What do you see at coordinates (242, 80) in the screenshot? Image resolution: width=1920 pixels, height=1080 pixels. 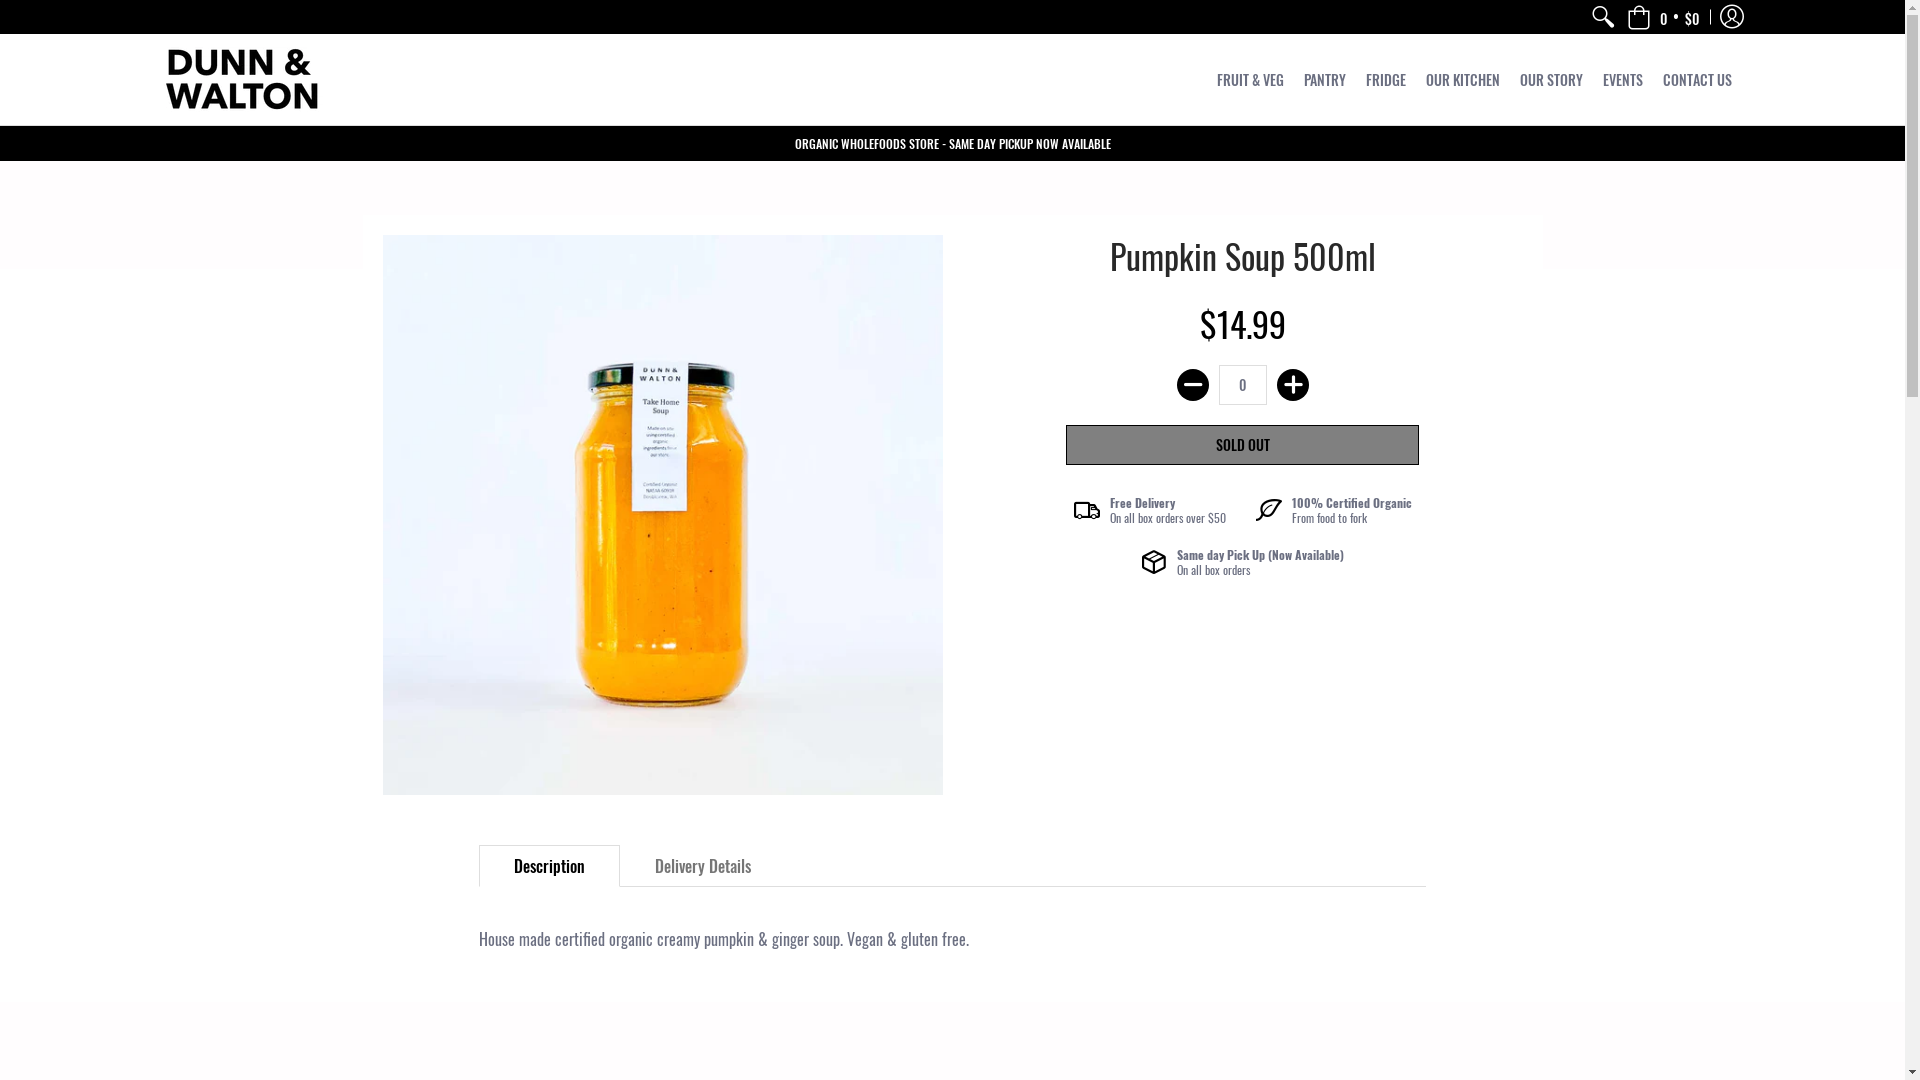 I see `Dunn & Walton` at bounding box center [242, 80].